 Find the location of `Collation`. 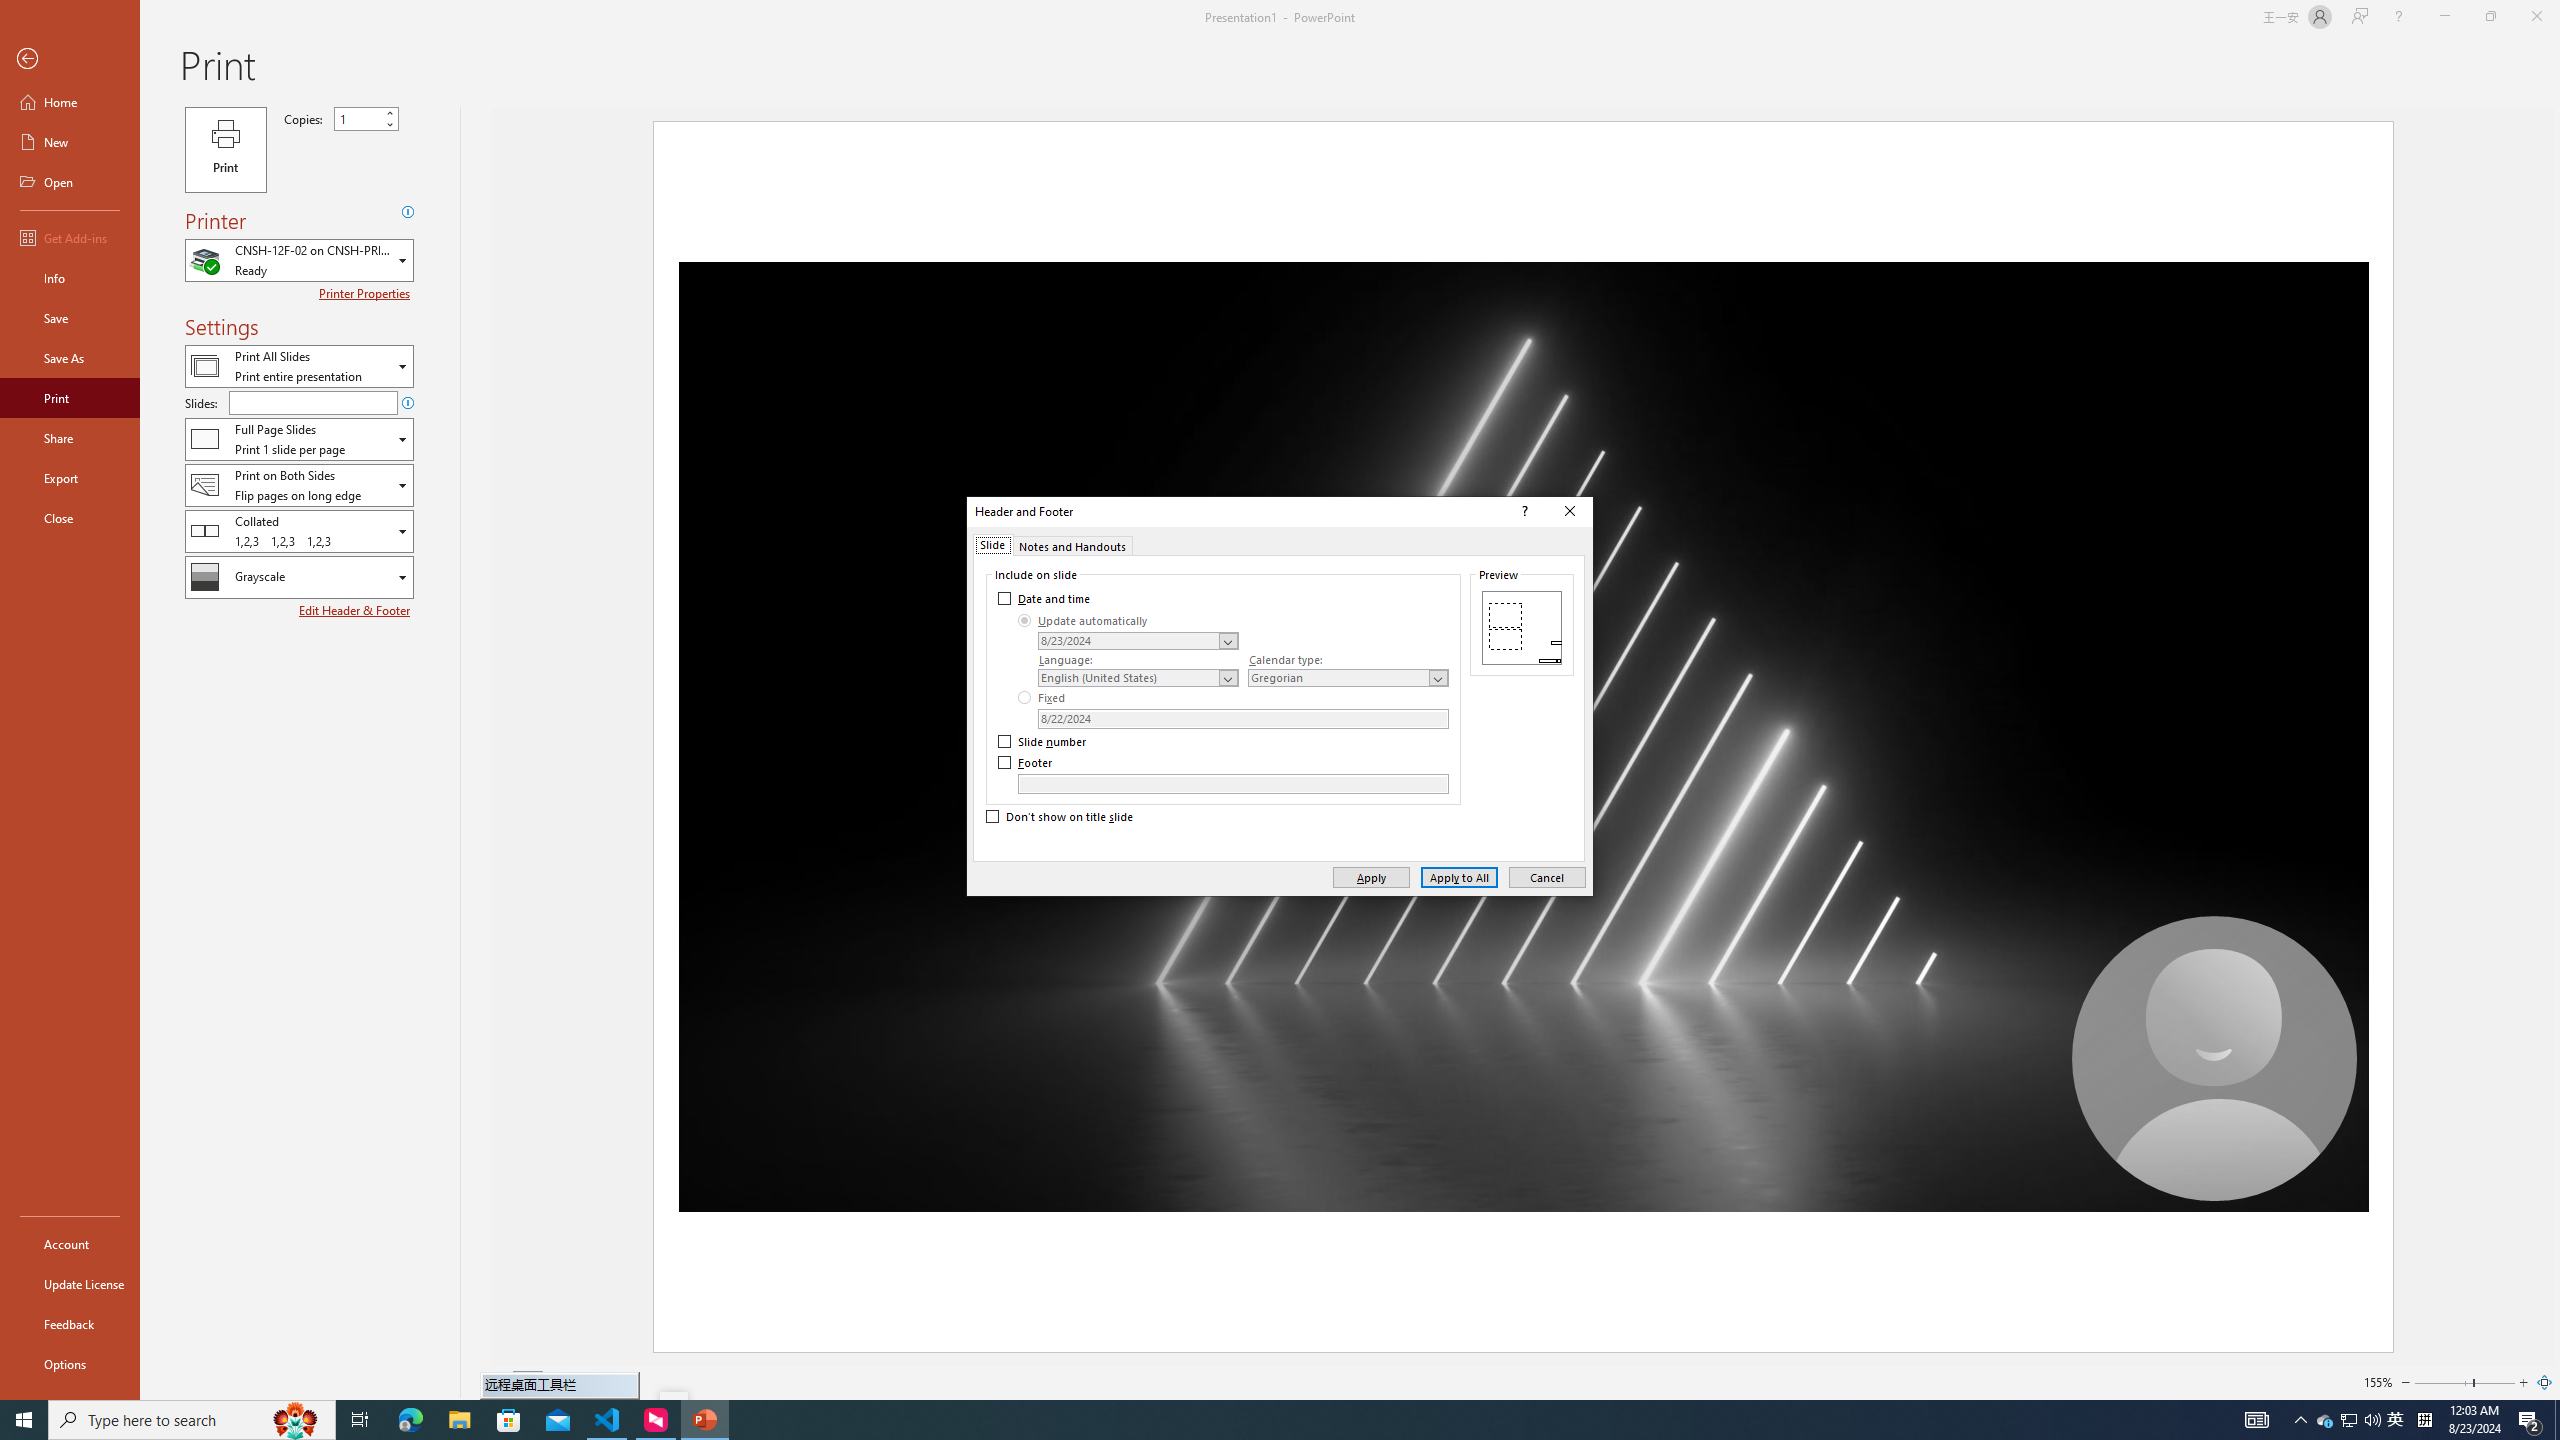

Collation is located at coordinates (299, 530).